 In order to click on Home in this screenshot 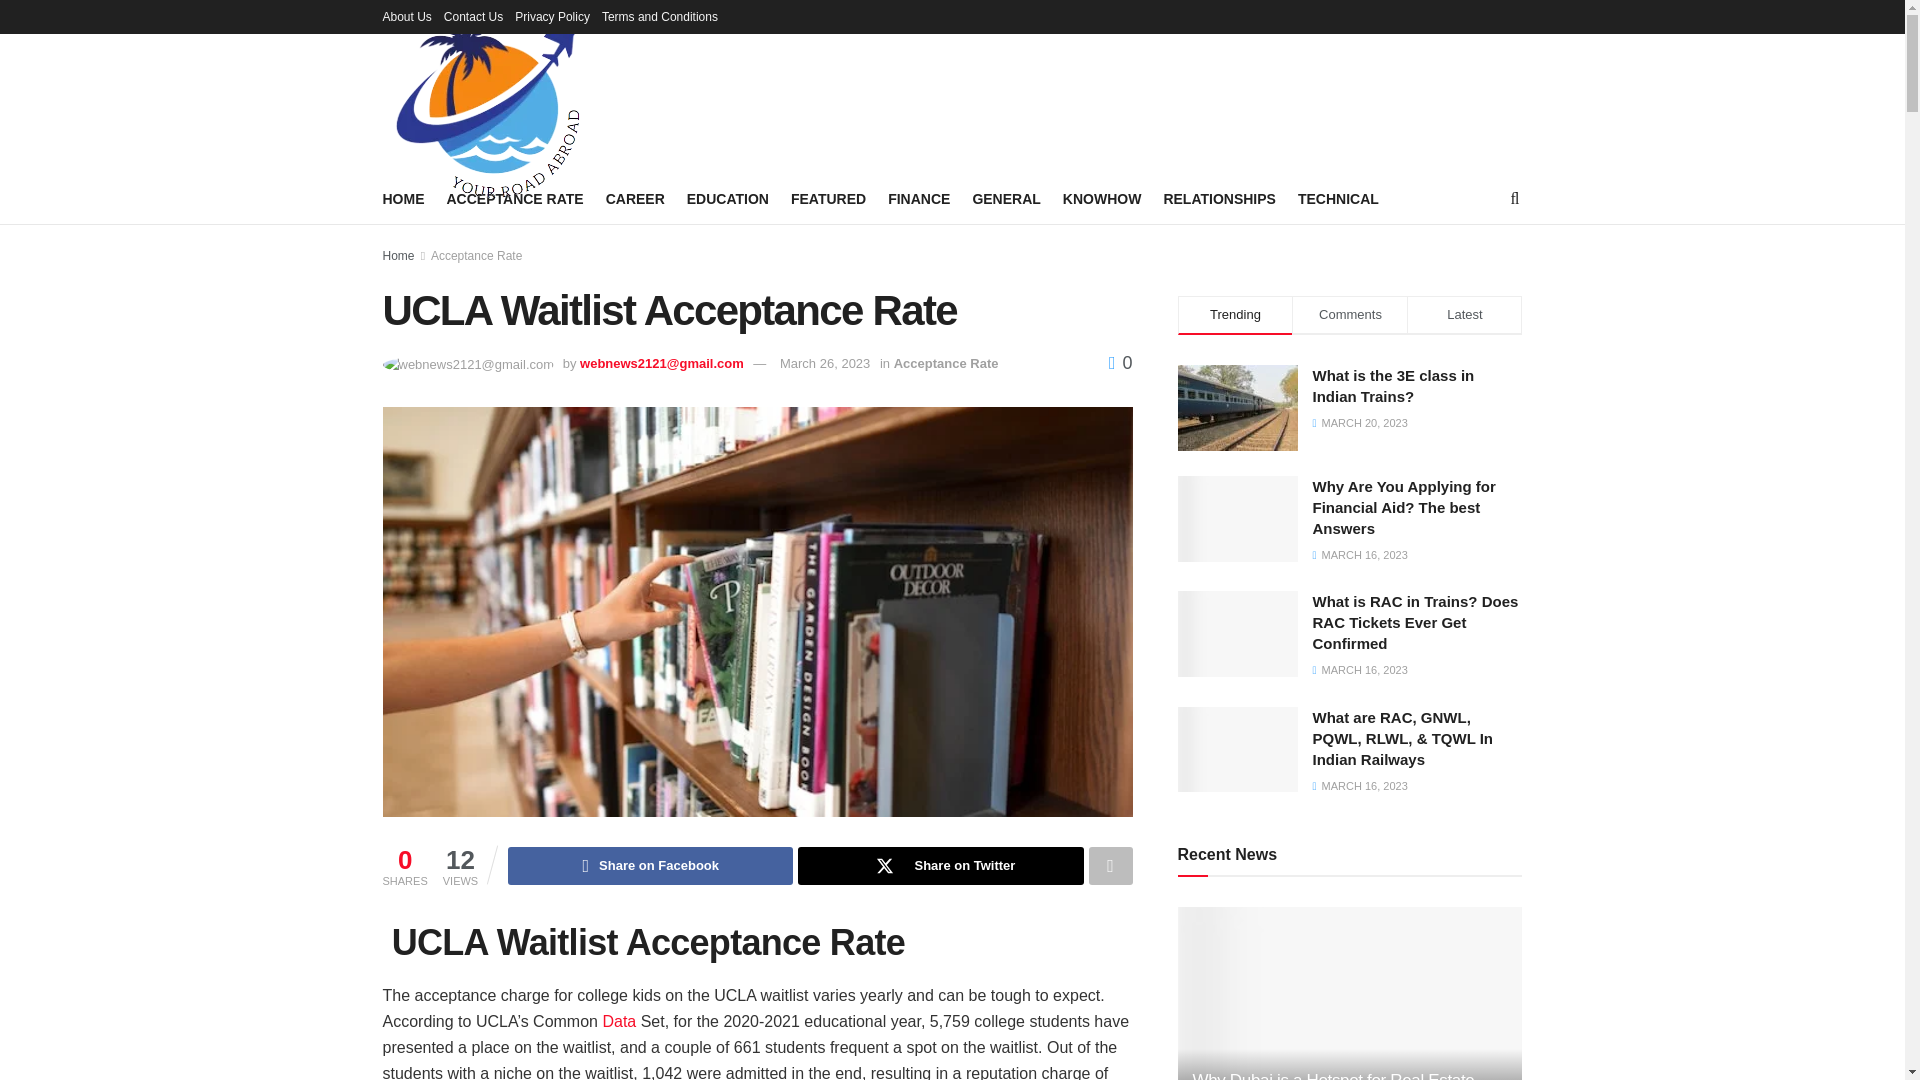, I will do `click(398, 256)`.